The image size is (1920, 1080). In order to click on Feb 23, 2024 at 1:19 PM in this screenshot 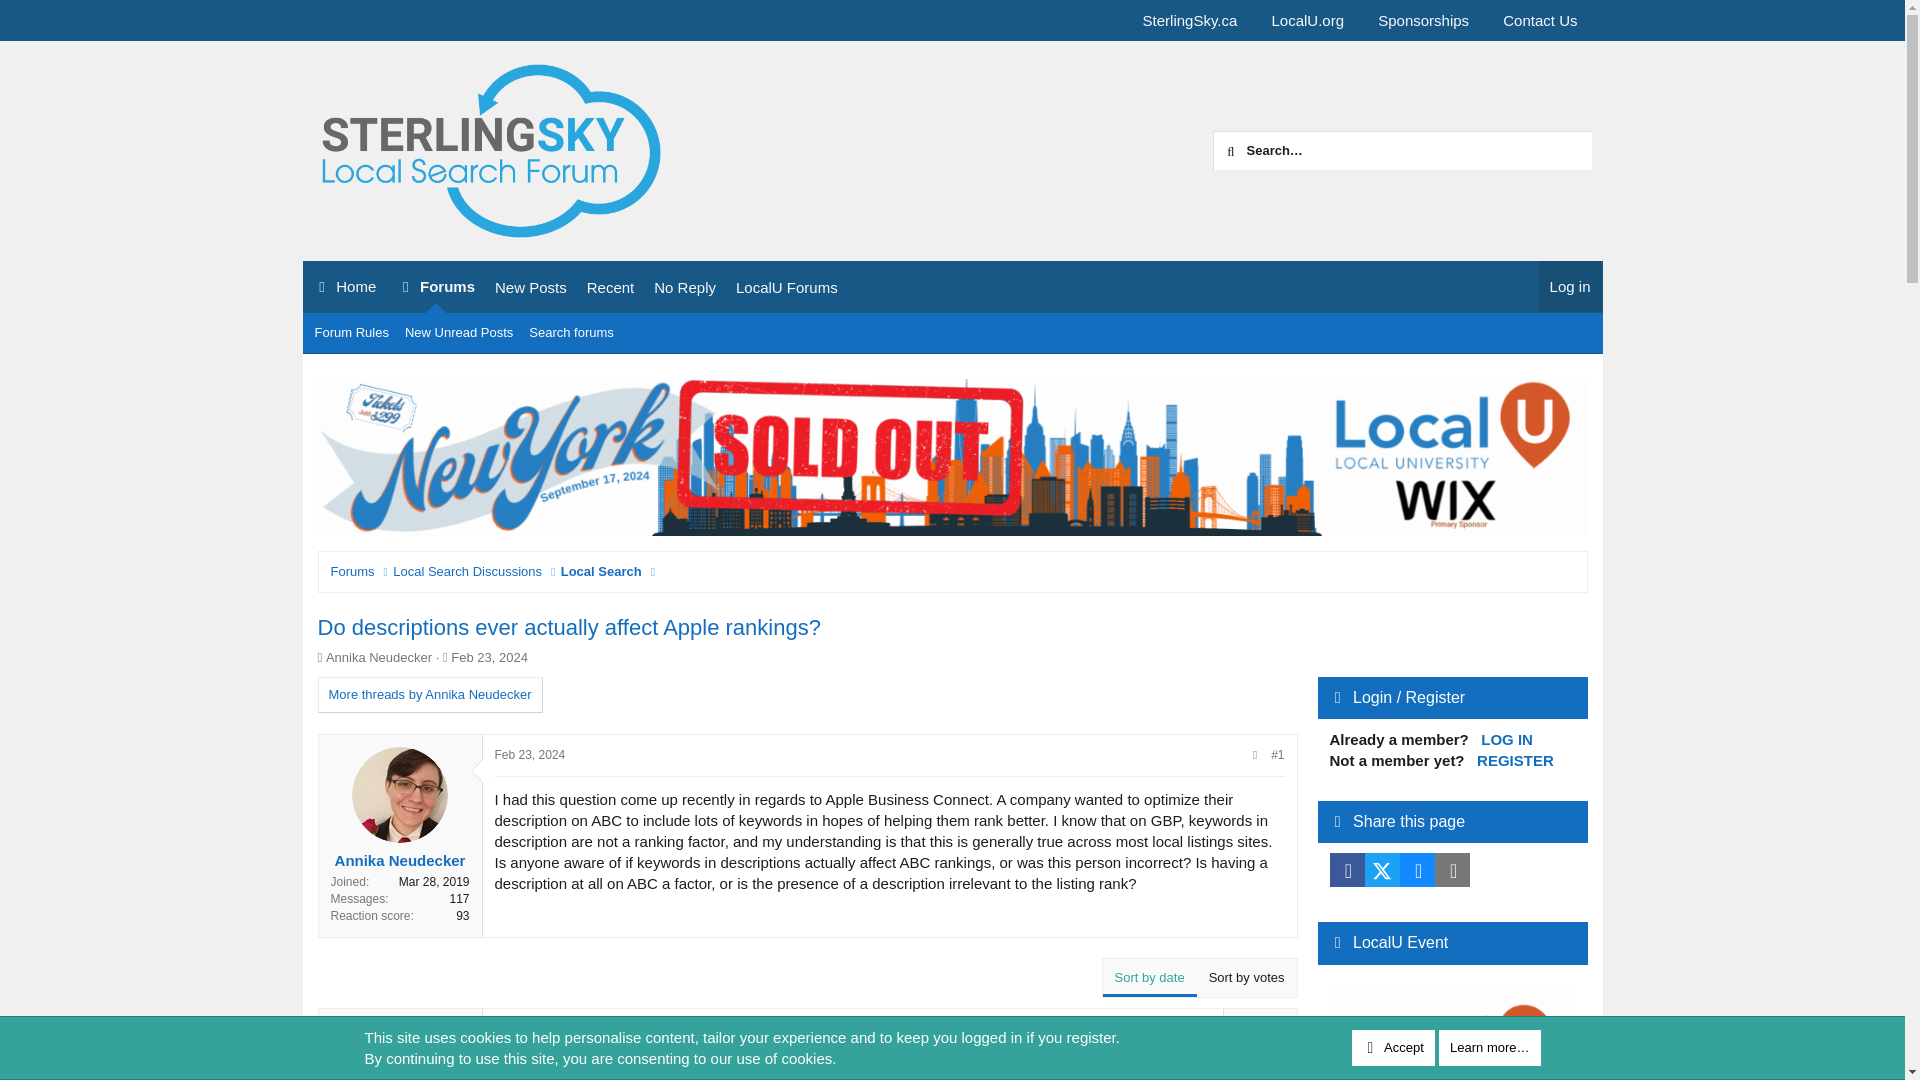, I will do `click(343, 287)`.